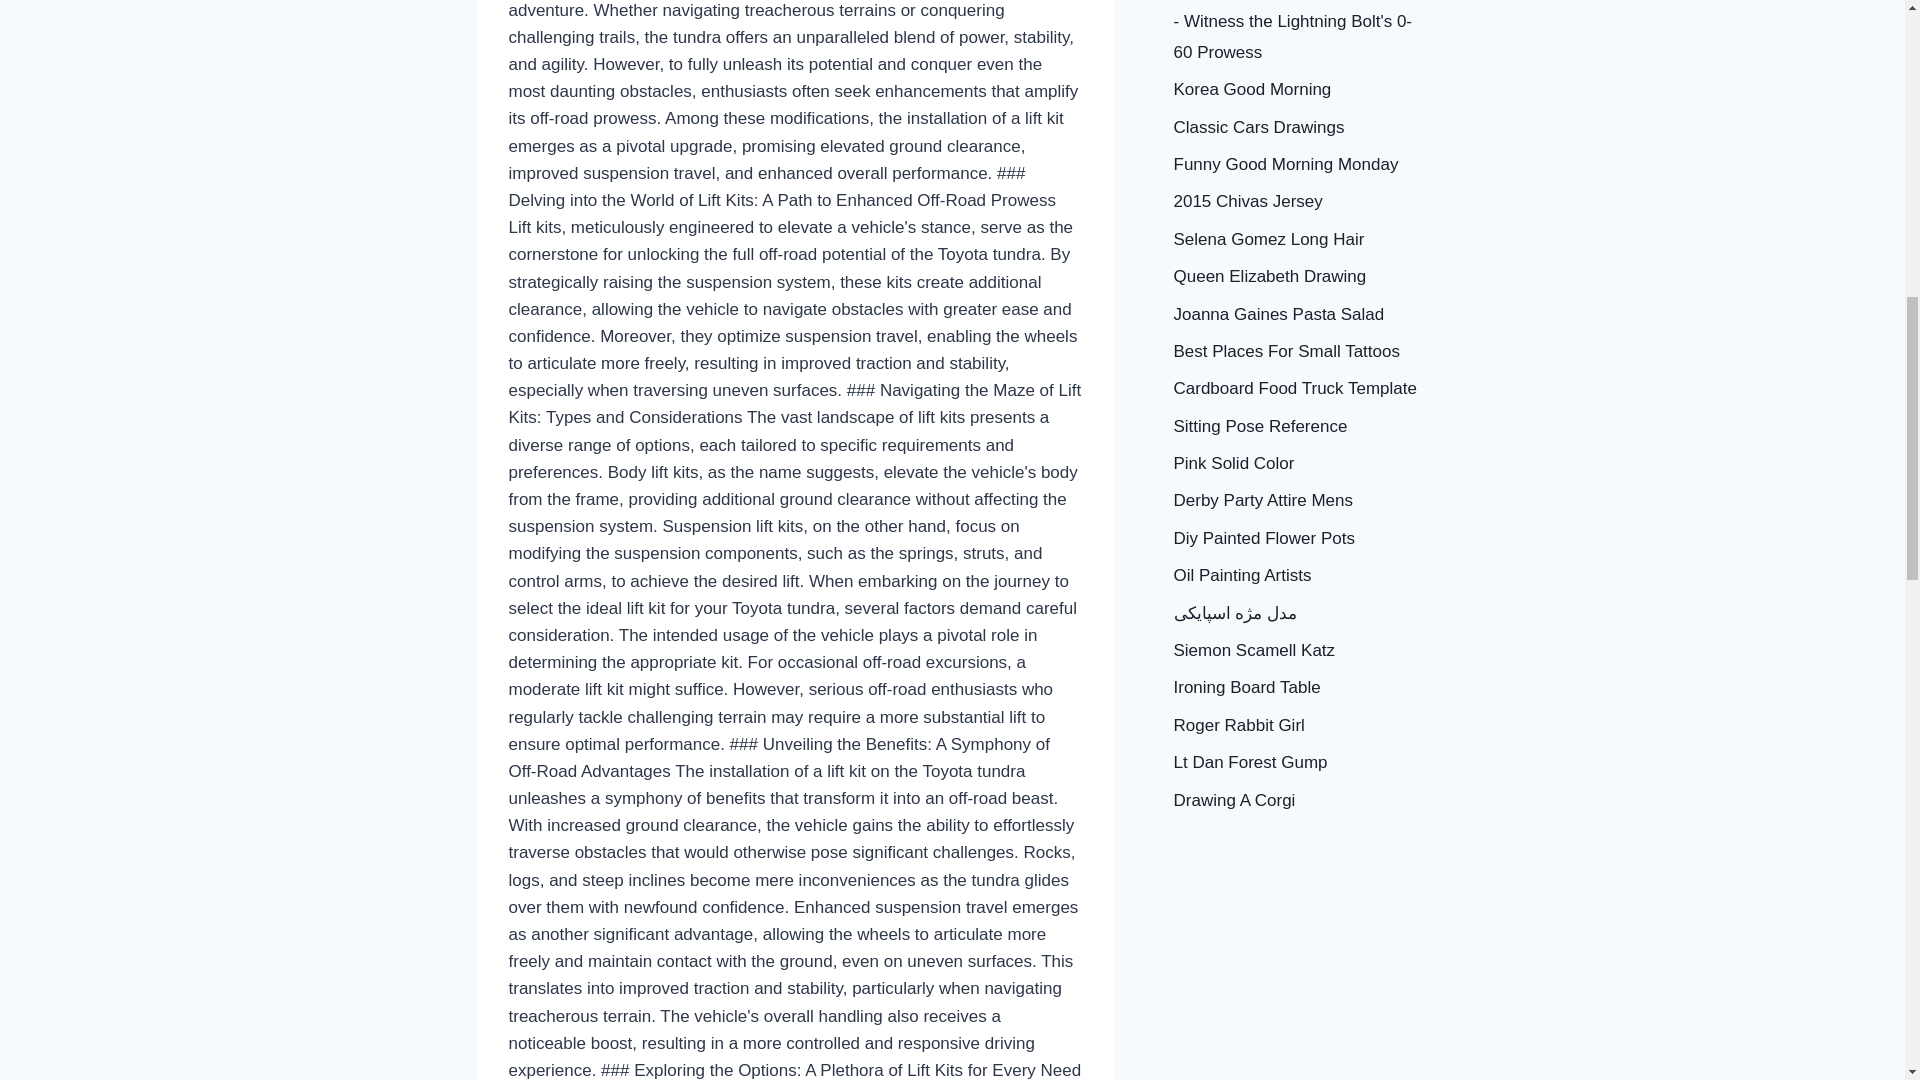  What do you see at coordinates (1286, 351) in the screenshot?
I see `Best Places For Small Tattoos` at bounding box center [1286, 351].